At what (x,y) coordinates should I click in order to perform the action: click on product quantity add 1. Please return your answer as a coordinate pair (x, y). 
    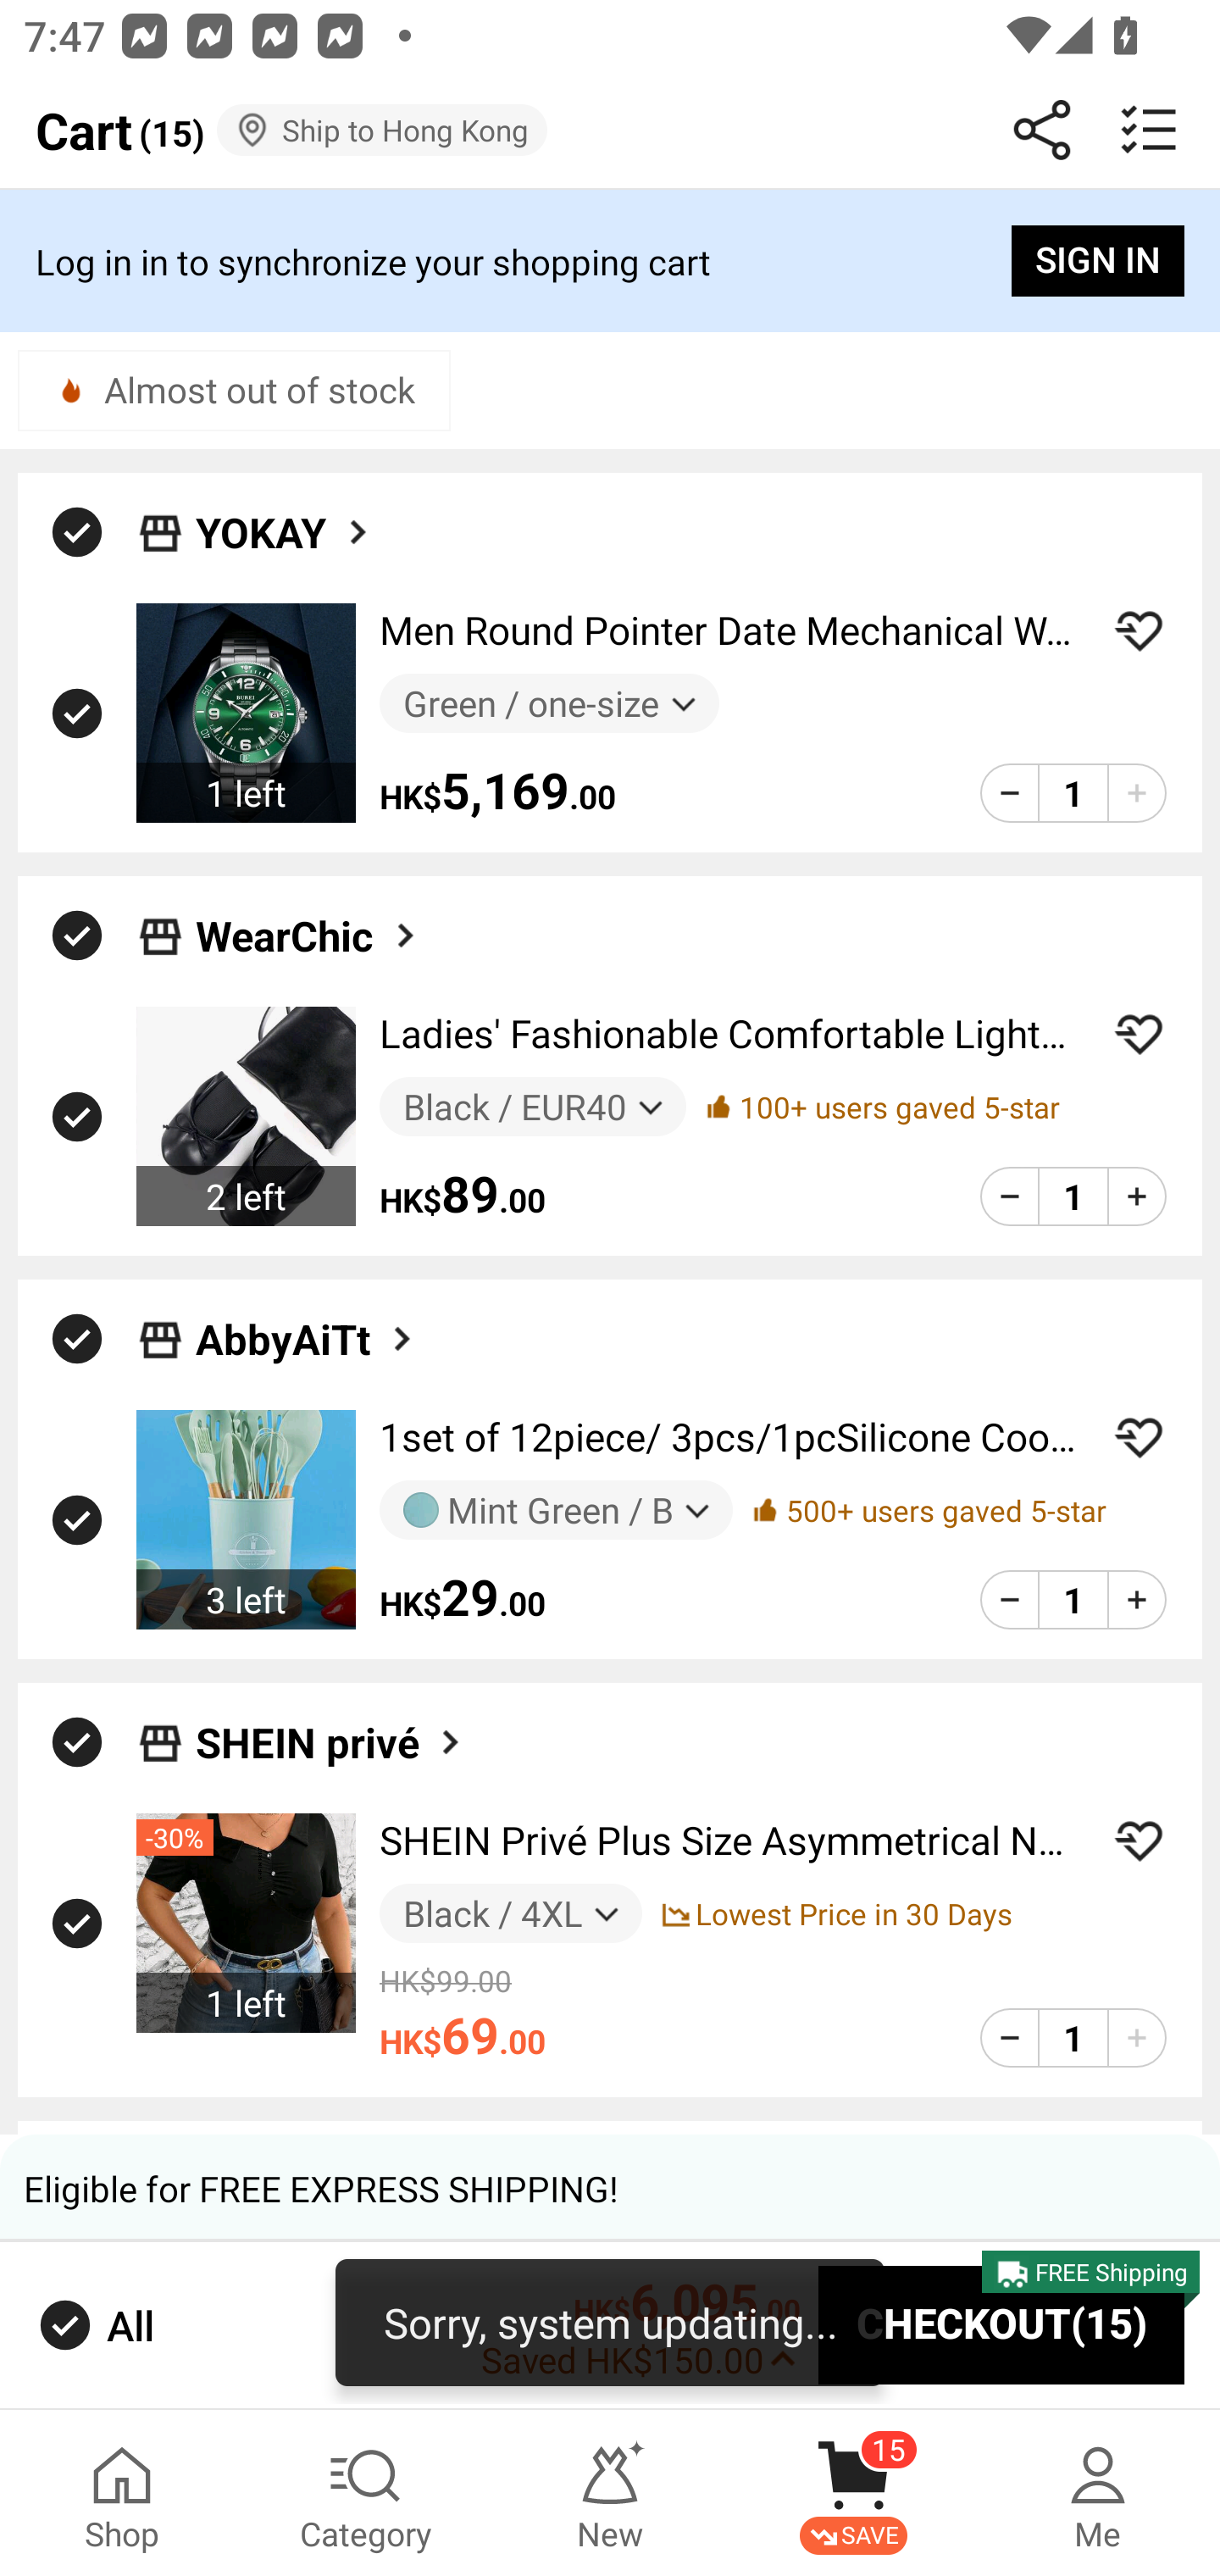
    Looking at the image, I should click on (1137, 1196).